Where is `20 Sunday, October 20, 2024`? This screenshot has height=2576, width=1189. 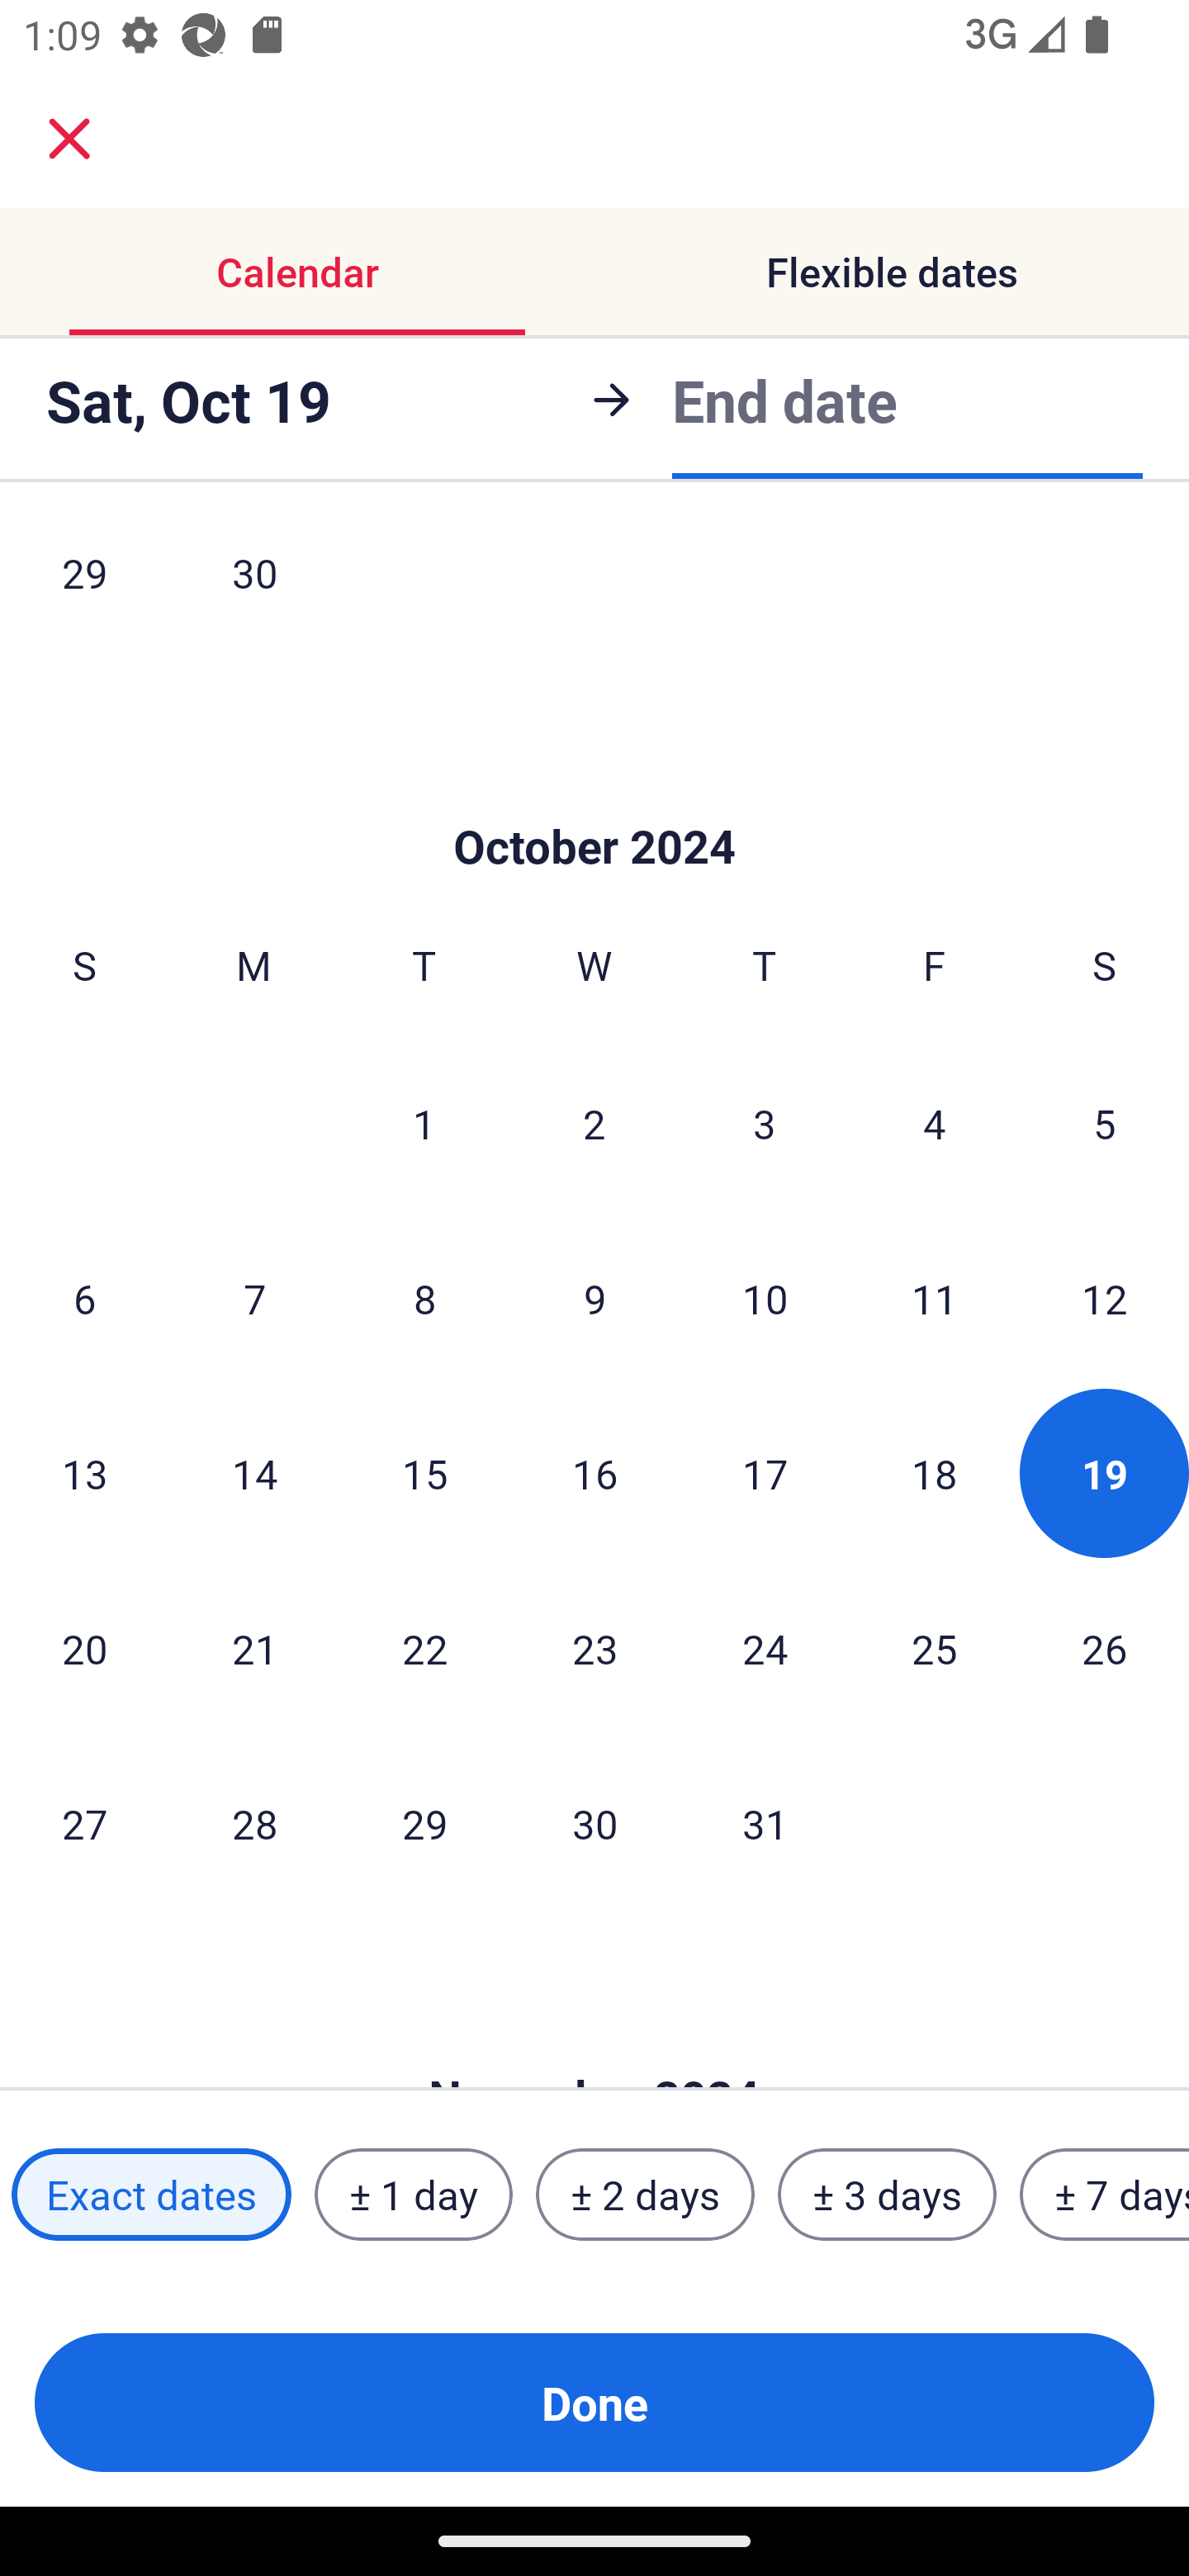
20 Sunday, October 20, 2024 is located at coordinates (84, 1648).